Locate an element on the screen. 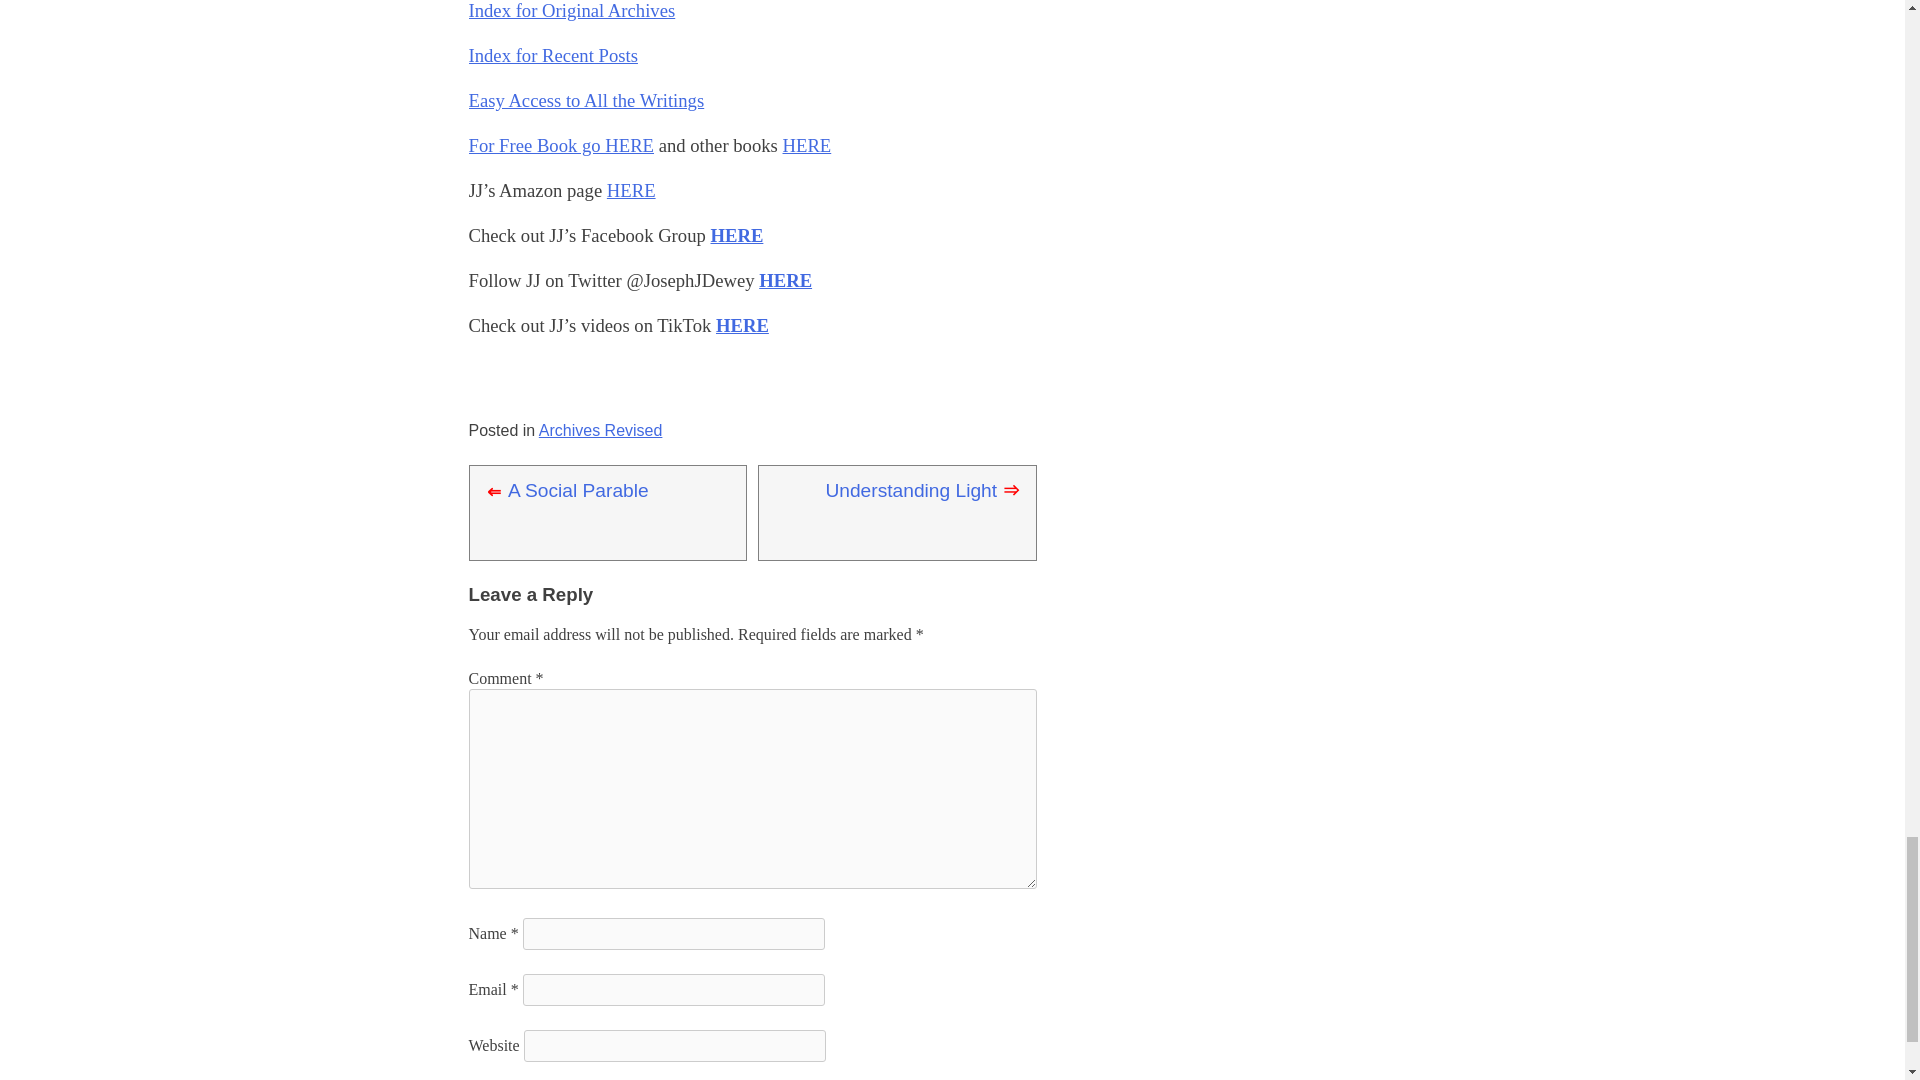 This screenshot has height=1080, width=1920. HERE is located at coordinates (807, 145).